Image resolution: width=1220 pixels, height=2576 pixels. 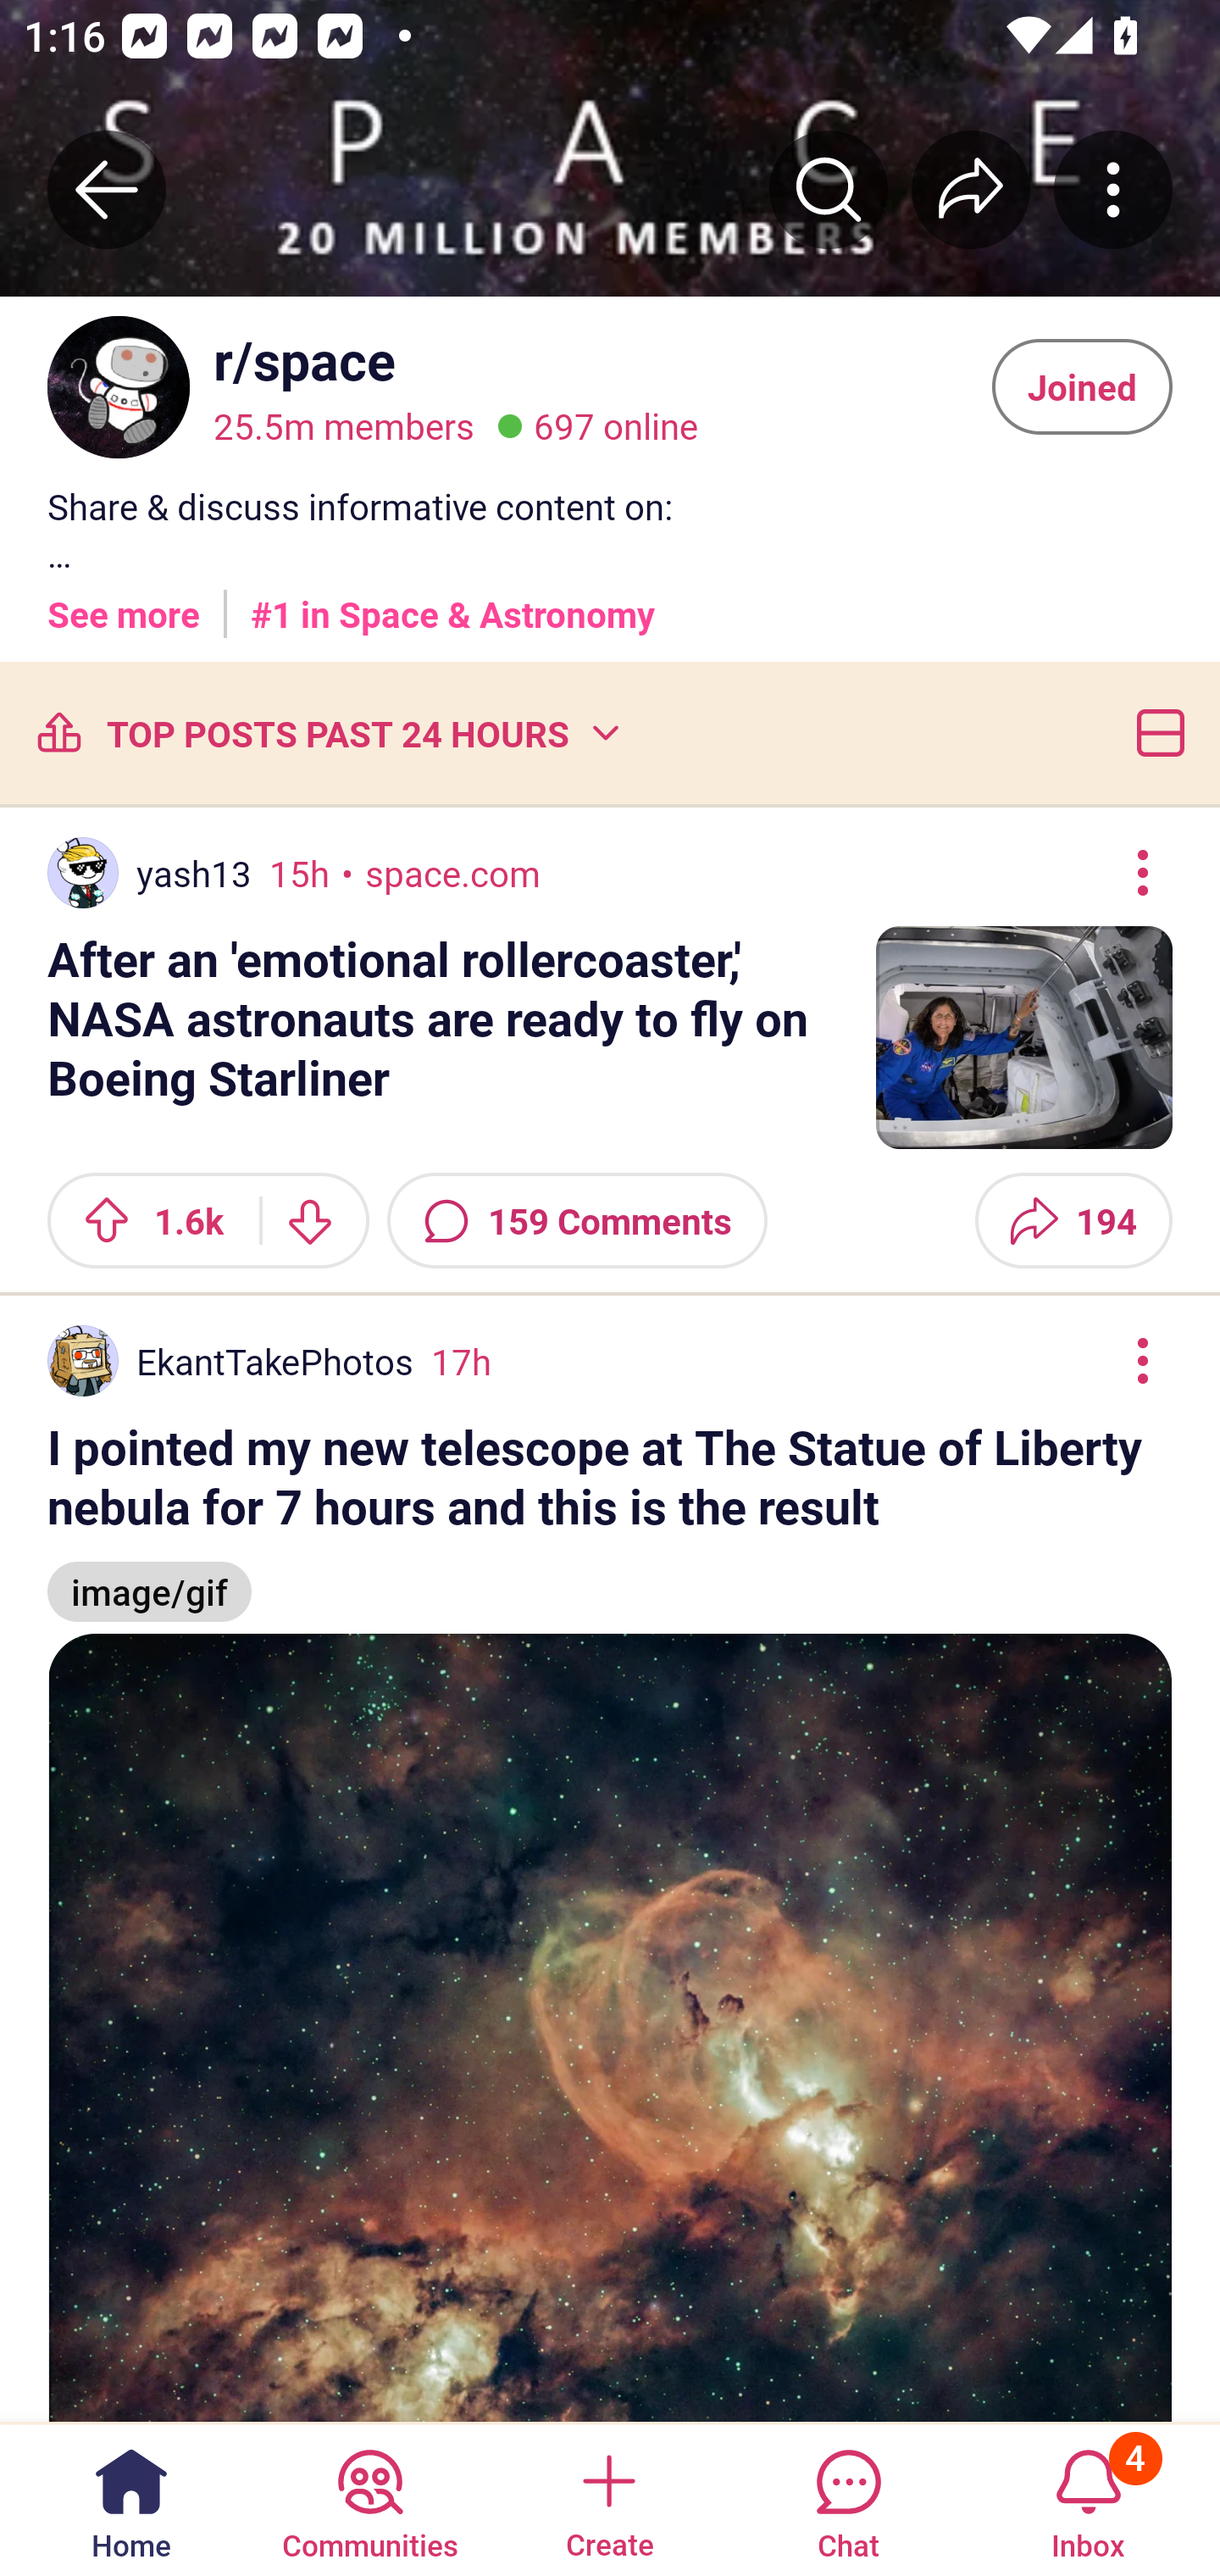 I want to click on Share r/﻿space, so click(x=971, y=189).